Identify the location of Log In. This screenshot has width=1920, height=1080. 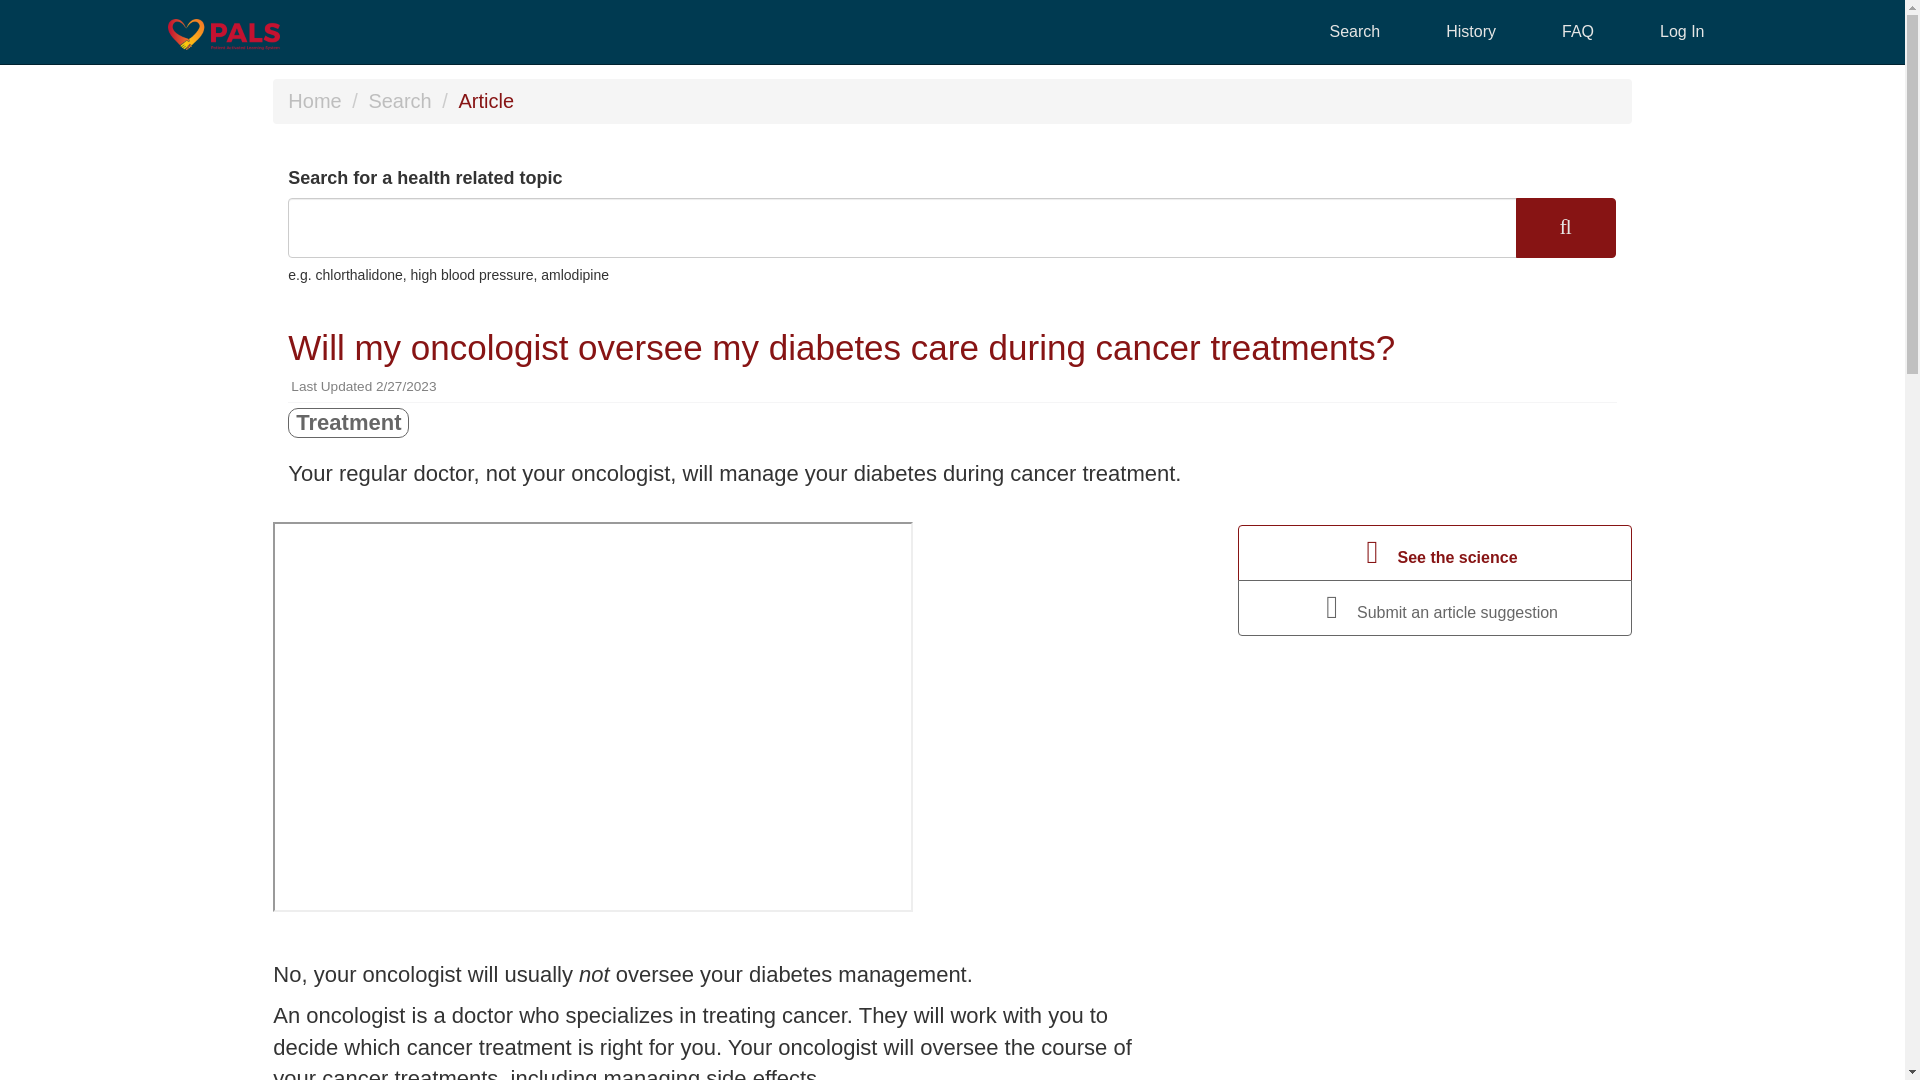
(1682, 32).